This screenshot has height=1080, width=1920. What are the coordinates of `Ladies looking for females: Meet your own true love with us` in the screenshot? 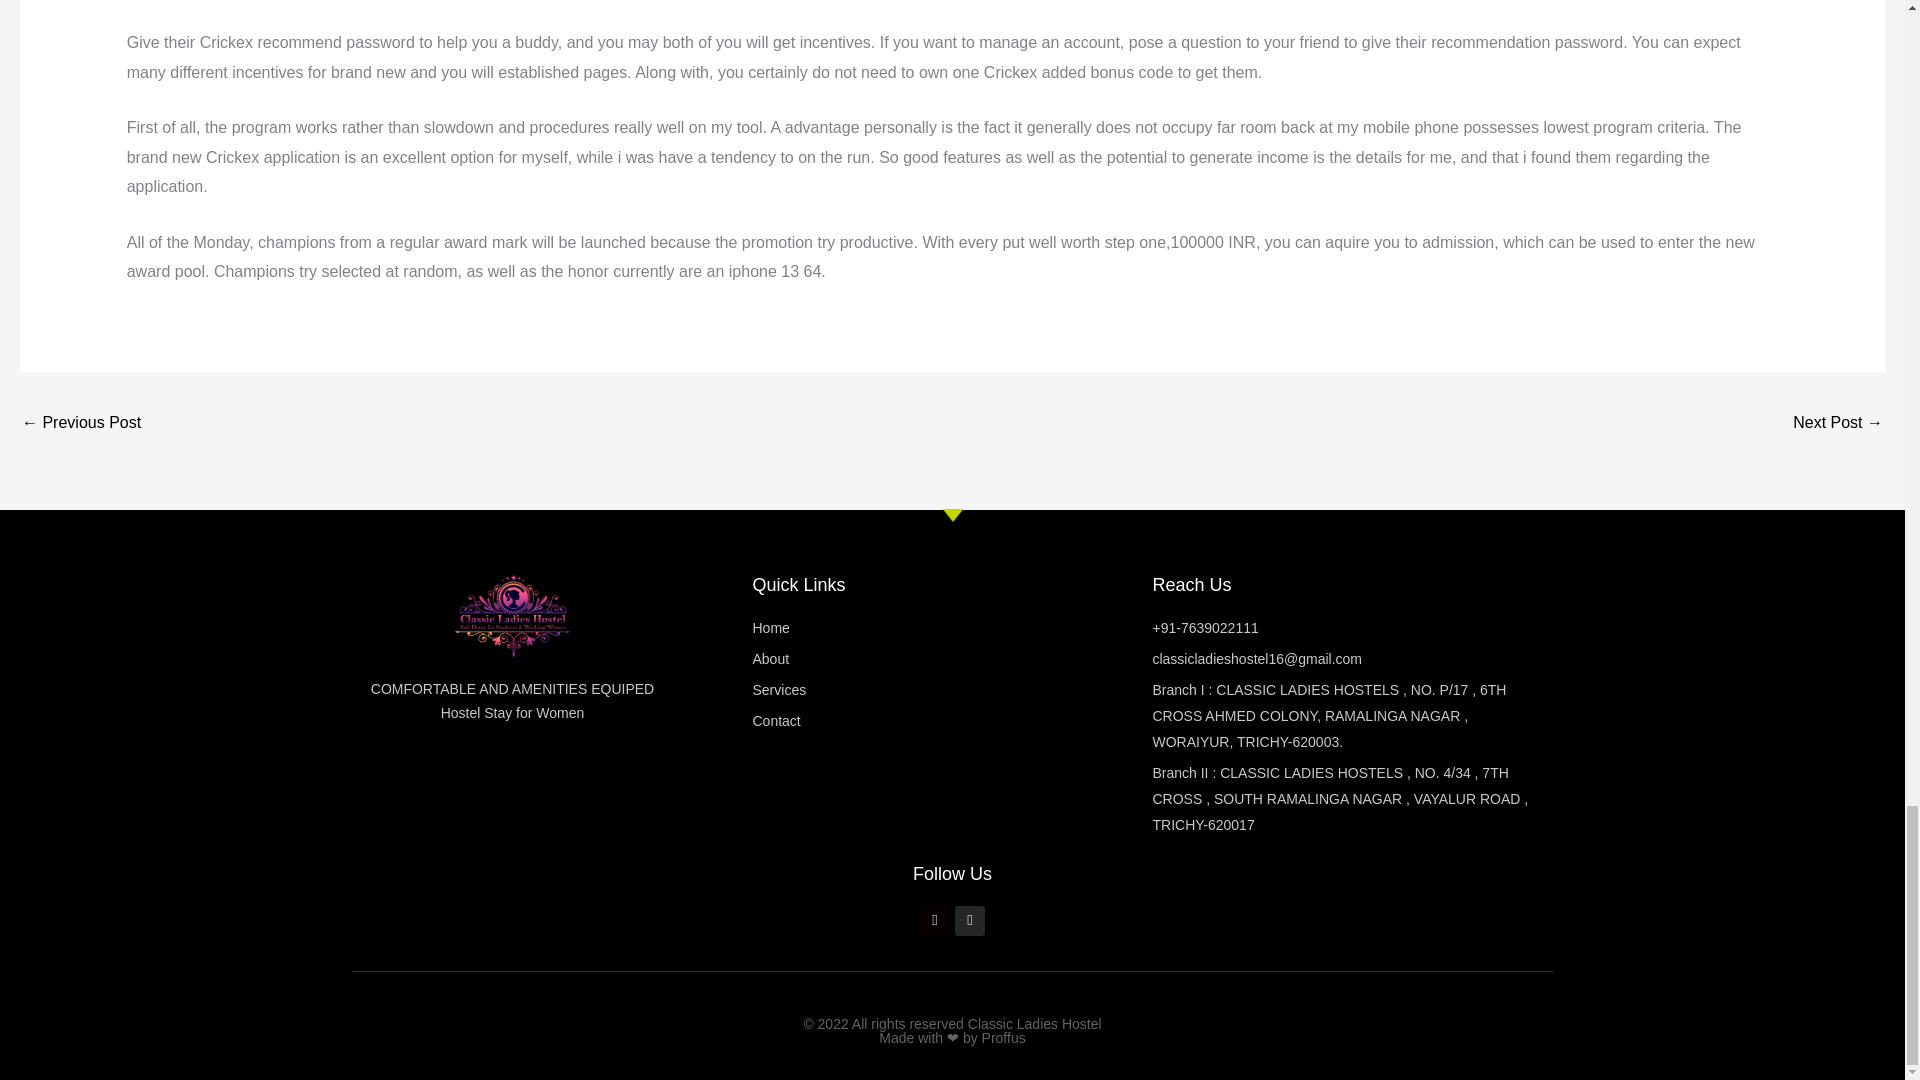 It's located at (80, 424).